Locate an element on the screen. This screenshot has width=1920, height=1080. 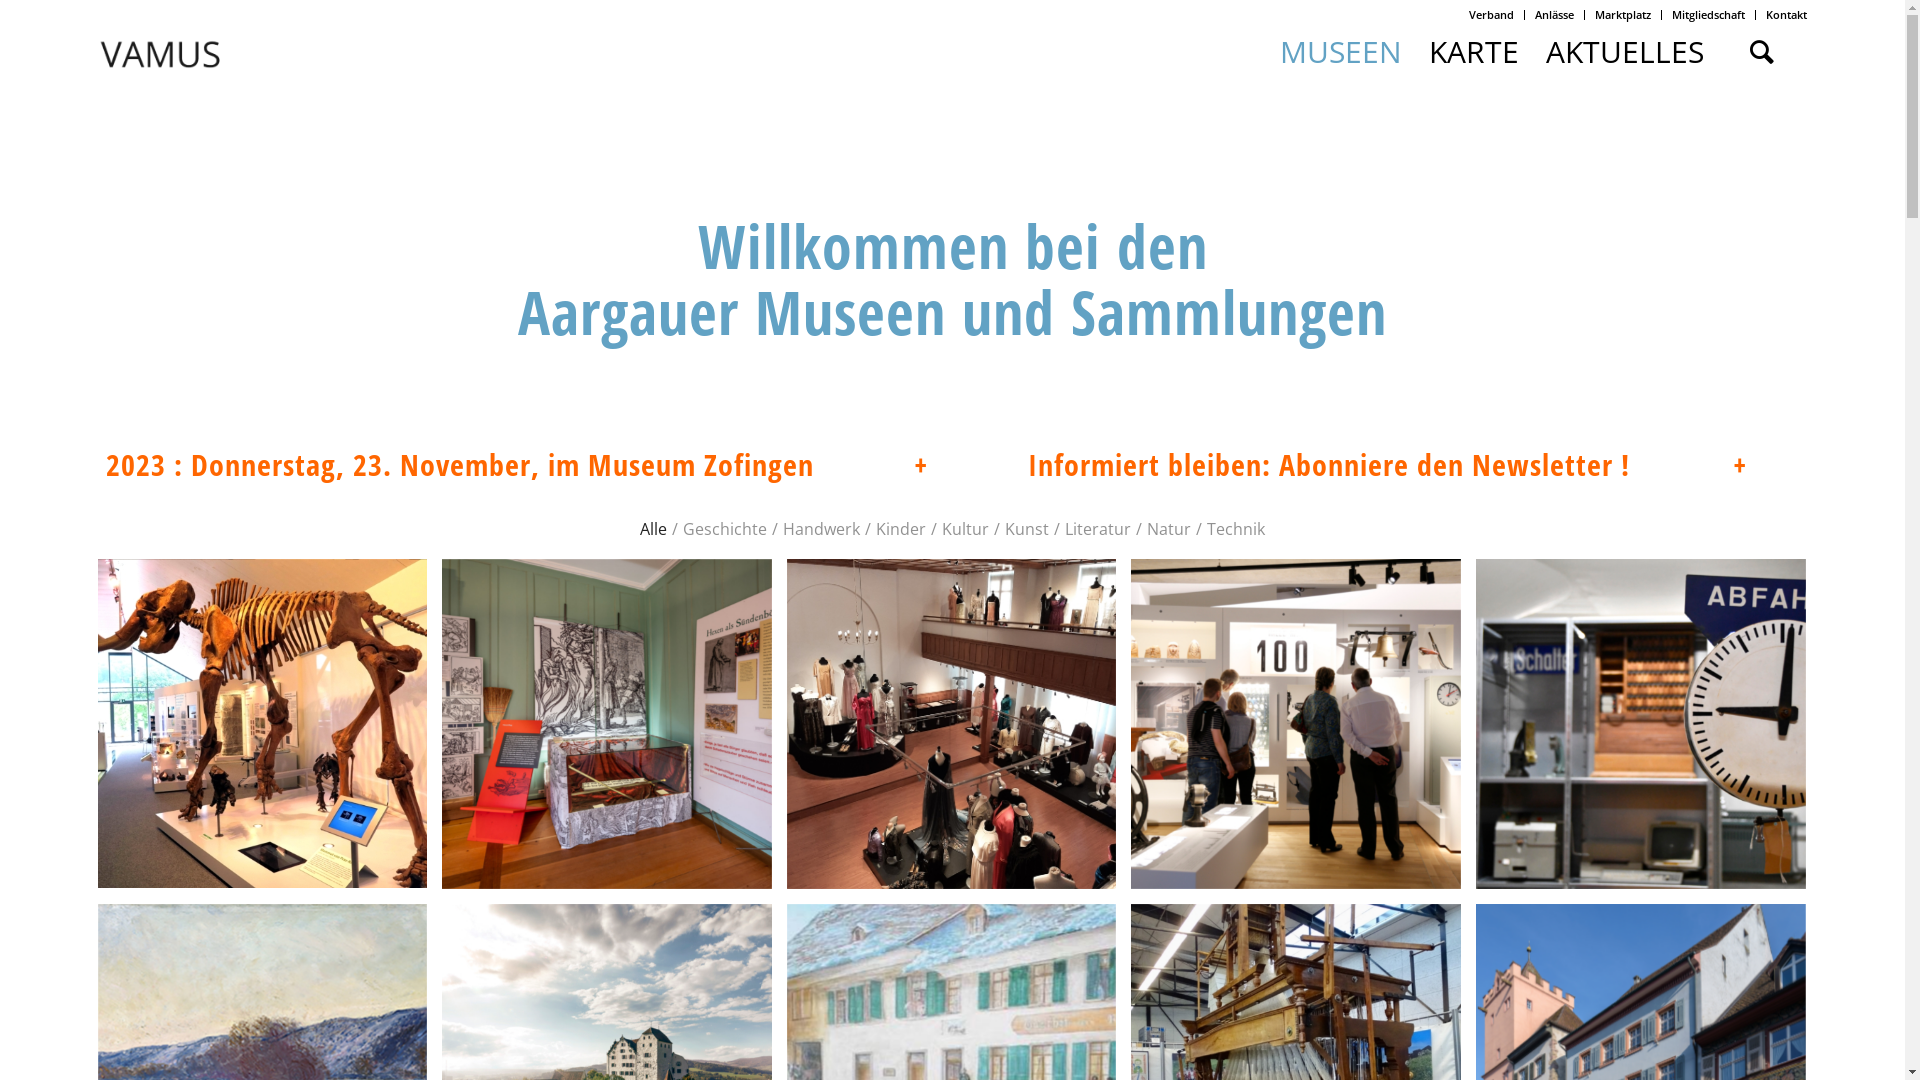
Handwerk is located at coordinates (822, 504).